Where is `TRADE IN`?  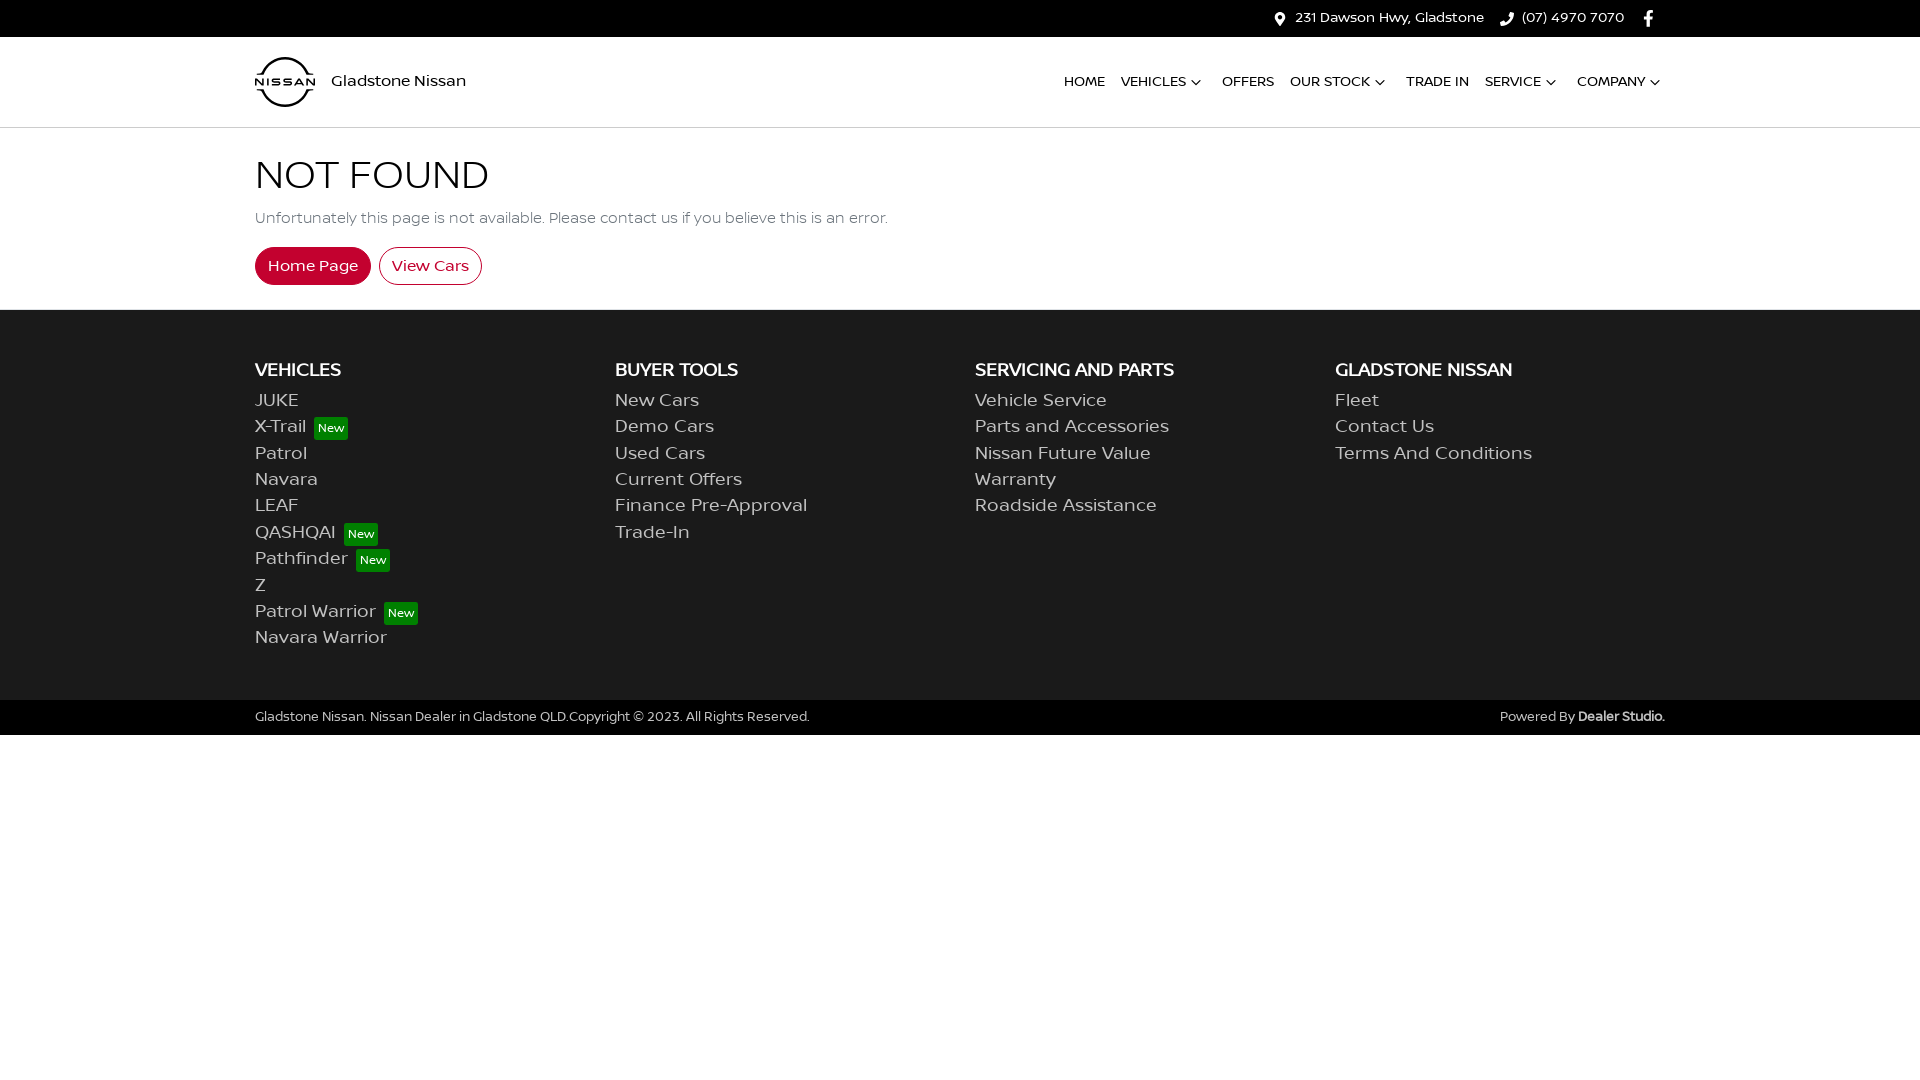
TRADE IN is located at coordinates (1438, 82).